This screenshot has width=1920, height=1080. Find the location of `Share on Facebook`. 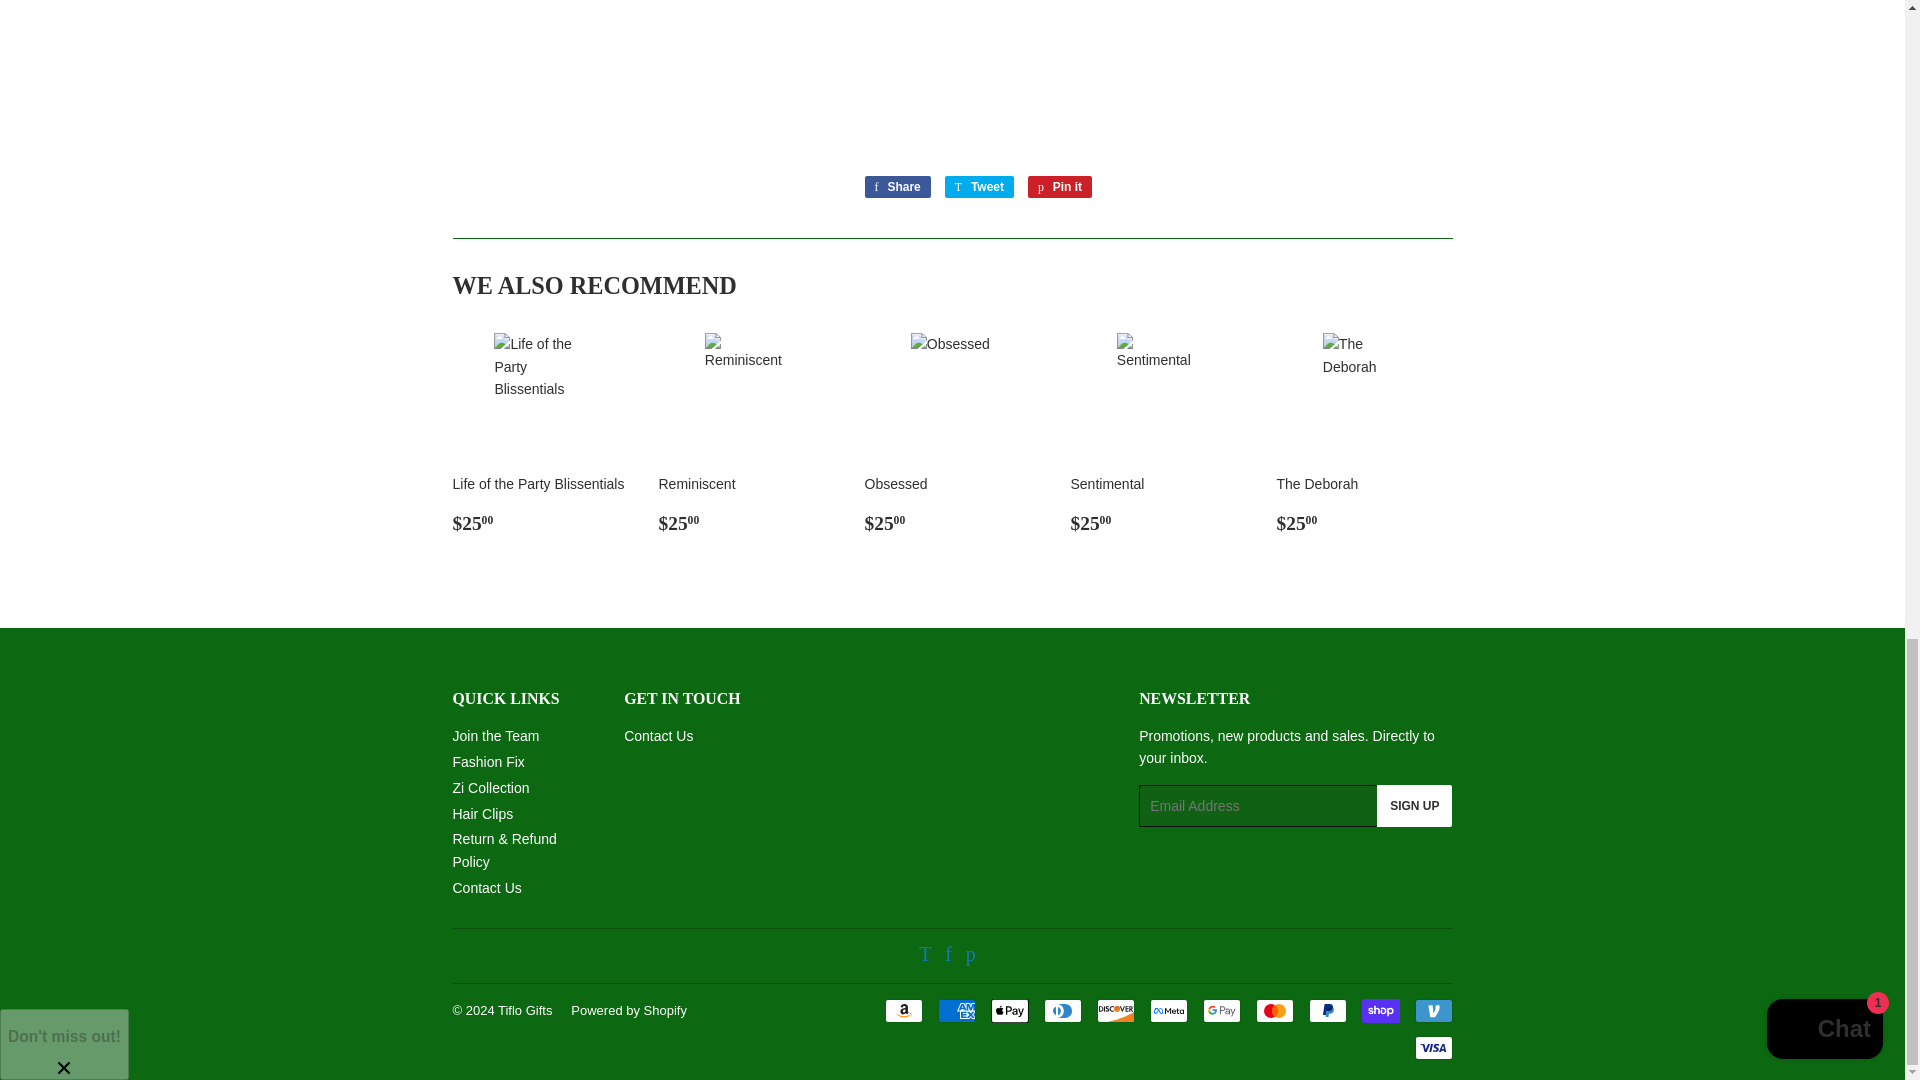

Share on Facebook is located at coordinates (896, 186).